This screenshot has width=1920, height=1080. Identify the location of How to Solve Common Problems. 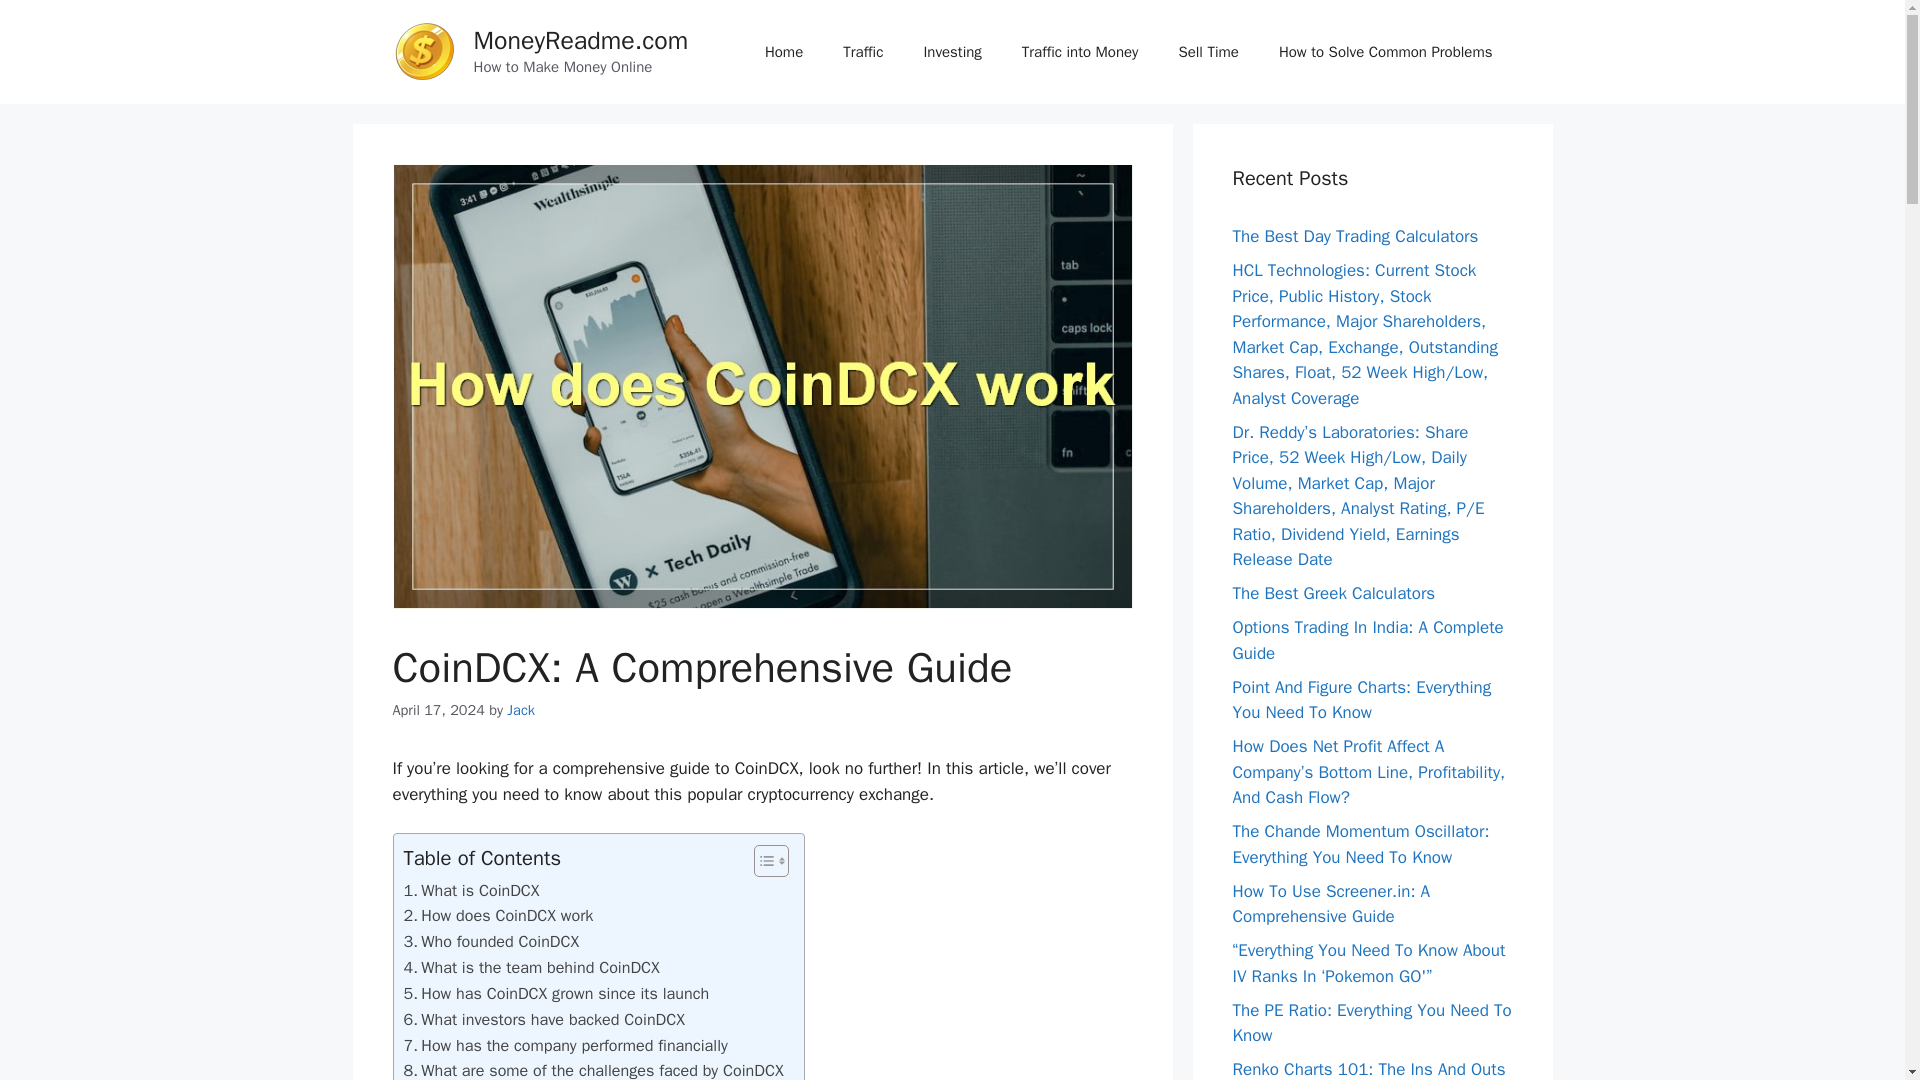
(1386, 52).